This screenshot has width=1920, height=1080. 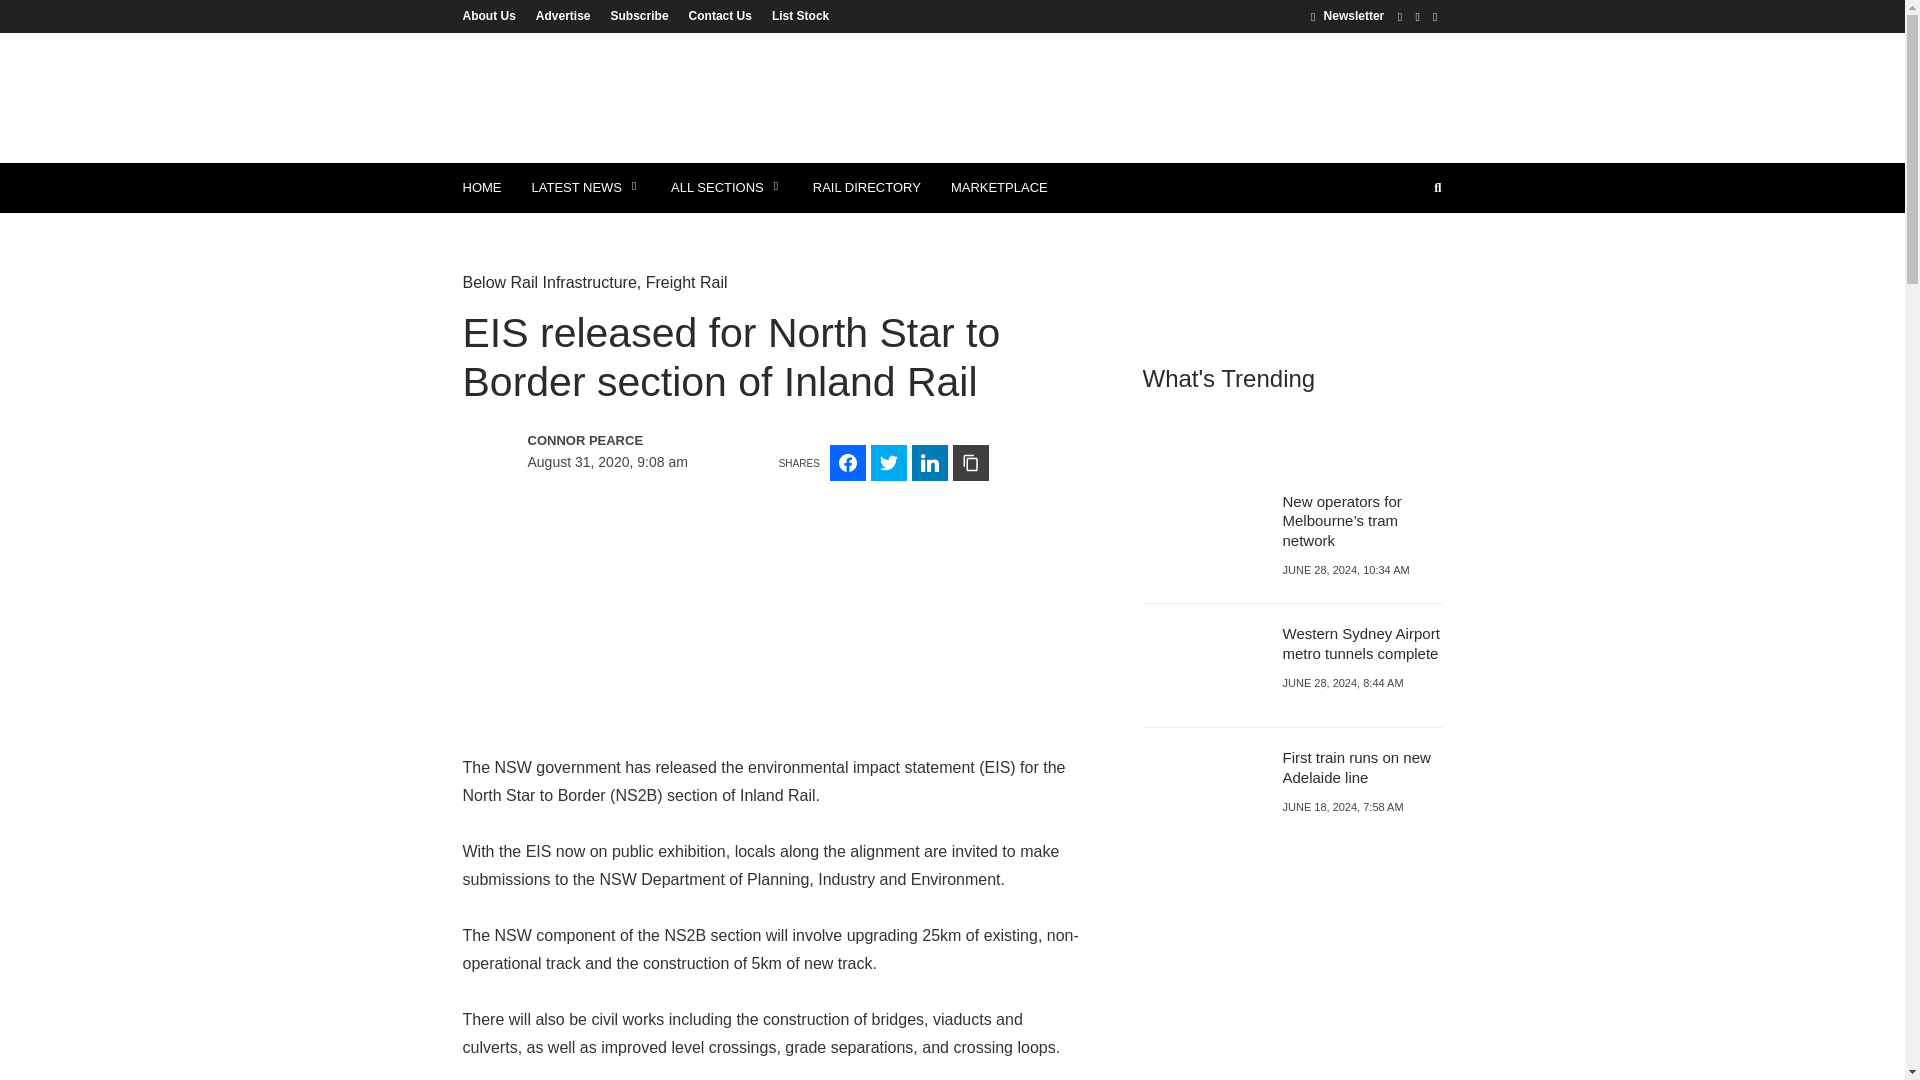 I want to click on View all posts by Connor Pearce, so click(x=614, y=440).